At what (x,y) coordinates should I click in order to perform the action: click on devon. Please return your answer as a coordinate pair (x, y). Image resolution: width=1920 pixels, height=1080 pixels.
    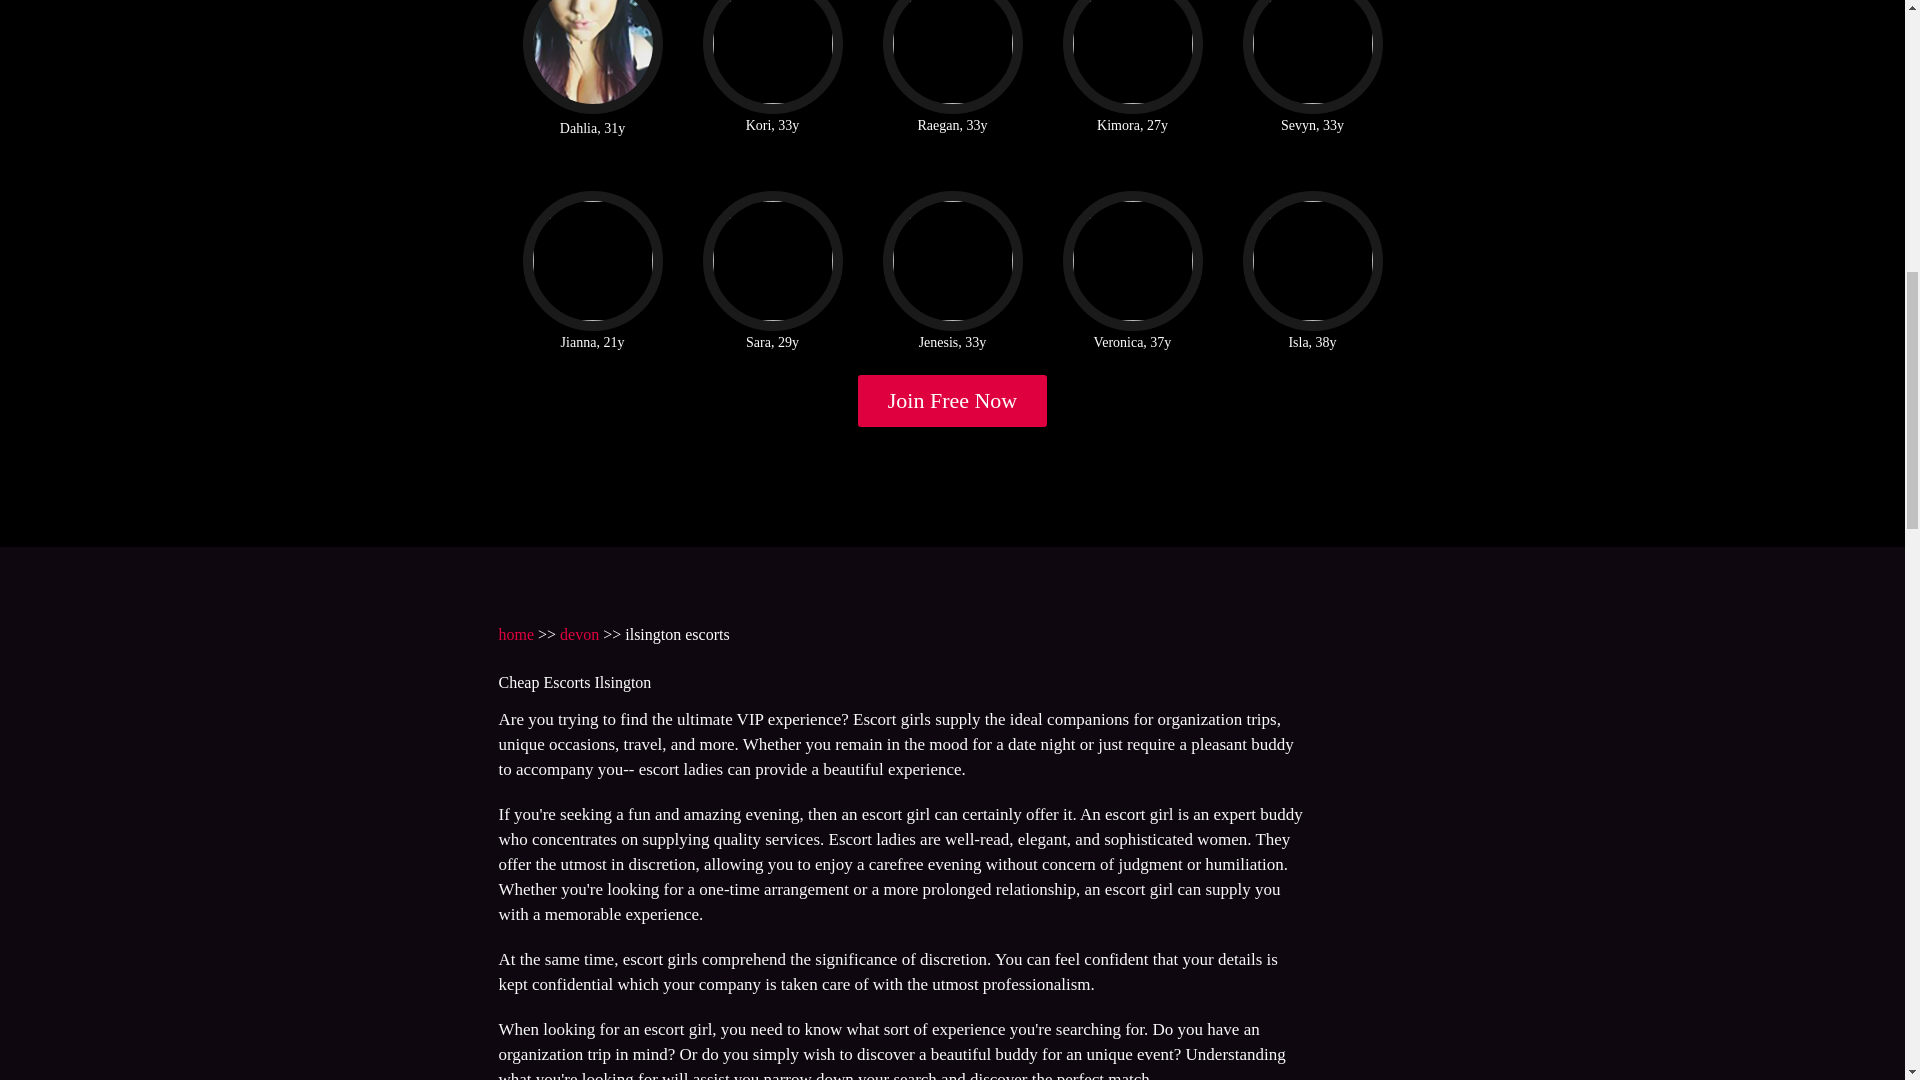
    Looking at the image, I should click on (580, 634).